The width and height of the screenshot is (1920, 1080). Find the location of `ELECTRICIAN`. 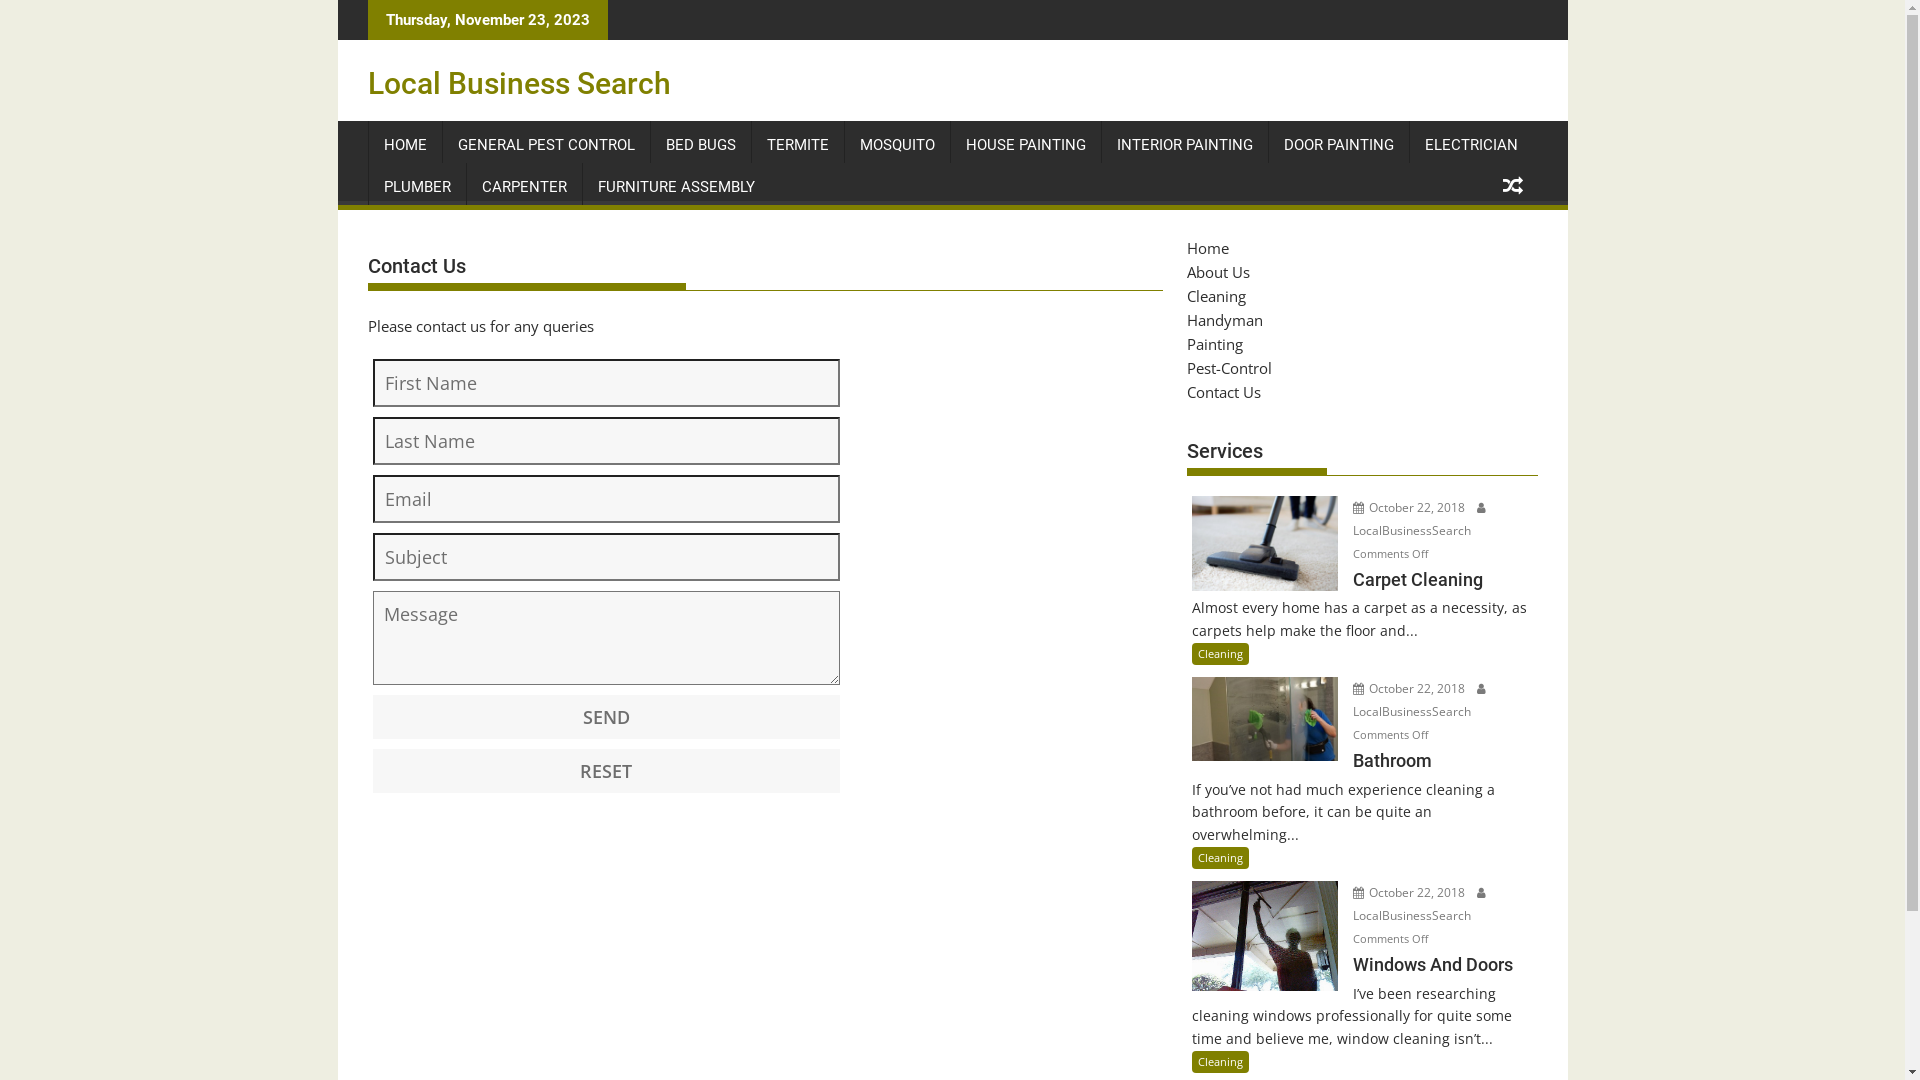

ELECTRICIAN is located at coordinates (1472, 145).